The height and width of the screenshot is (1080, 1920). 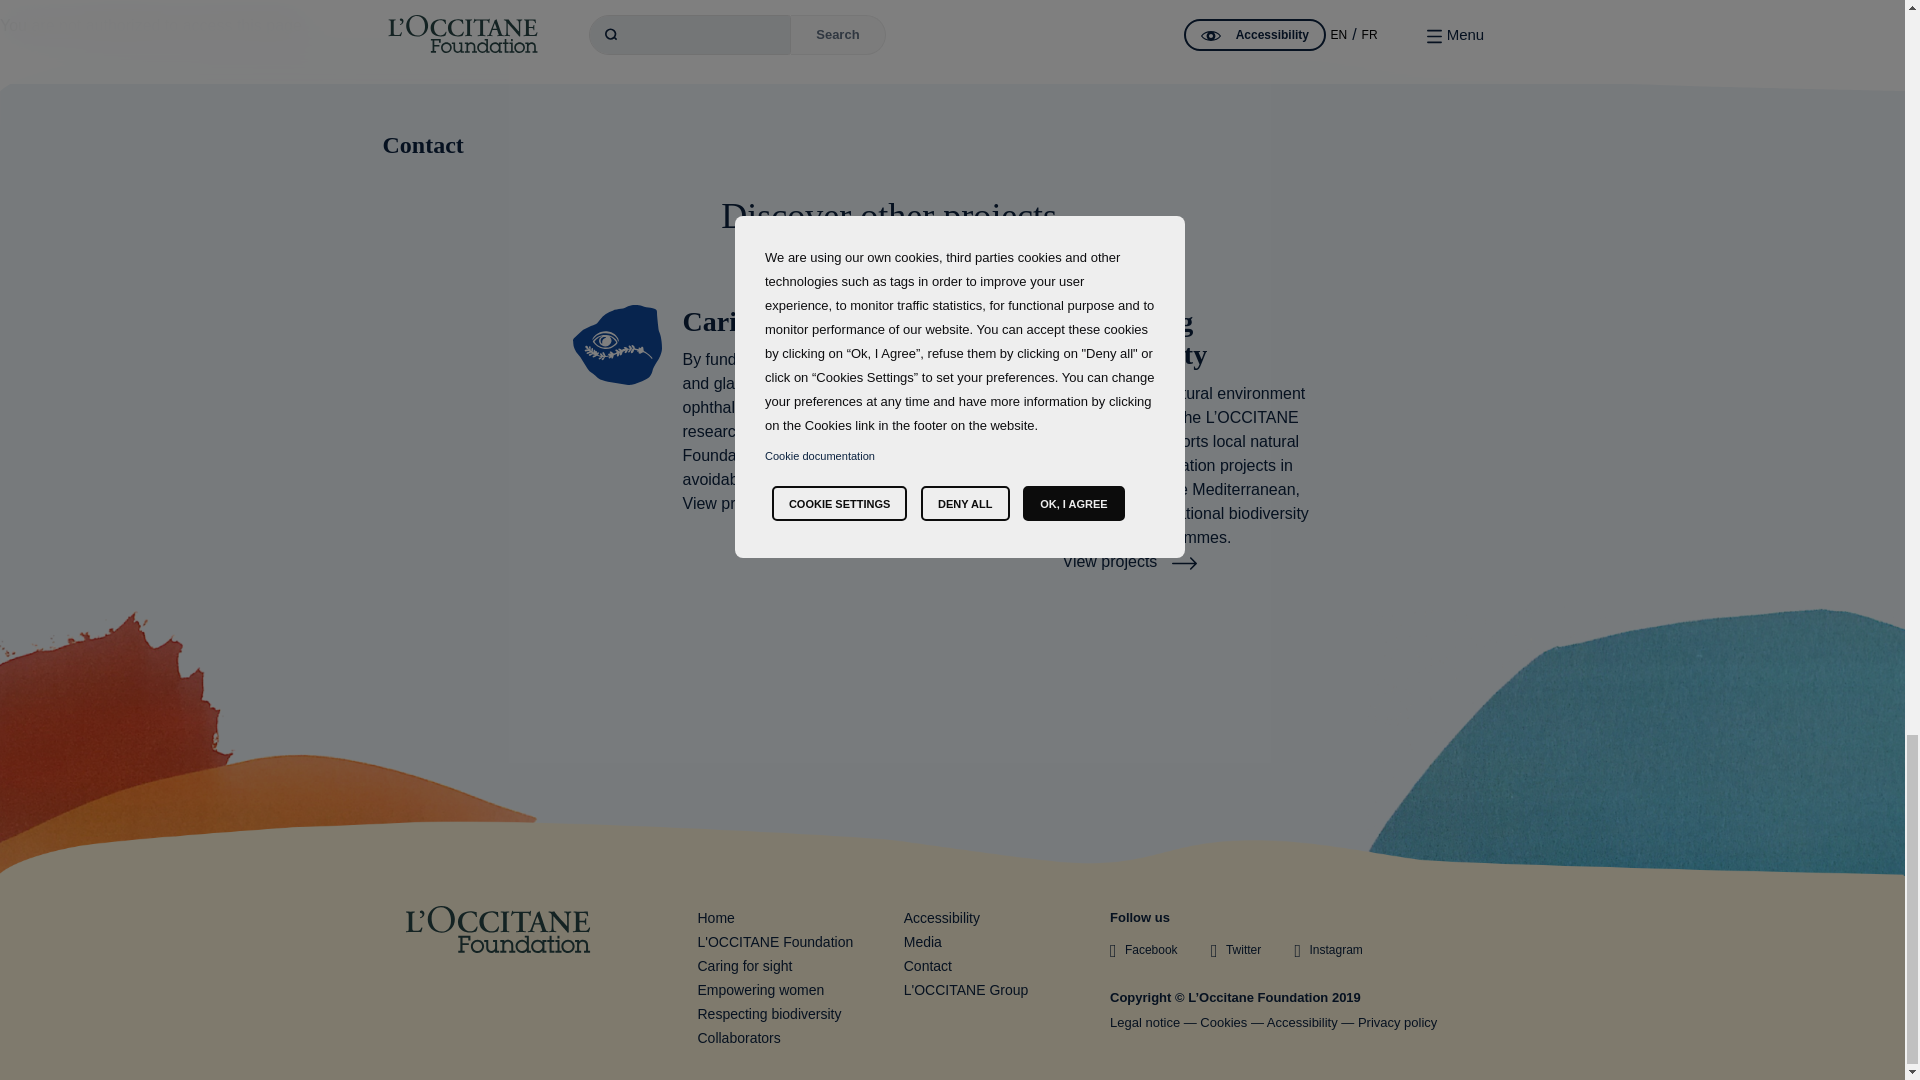 I want to click on Twitter, so click(x=1236, y=949).